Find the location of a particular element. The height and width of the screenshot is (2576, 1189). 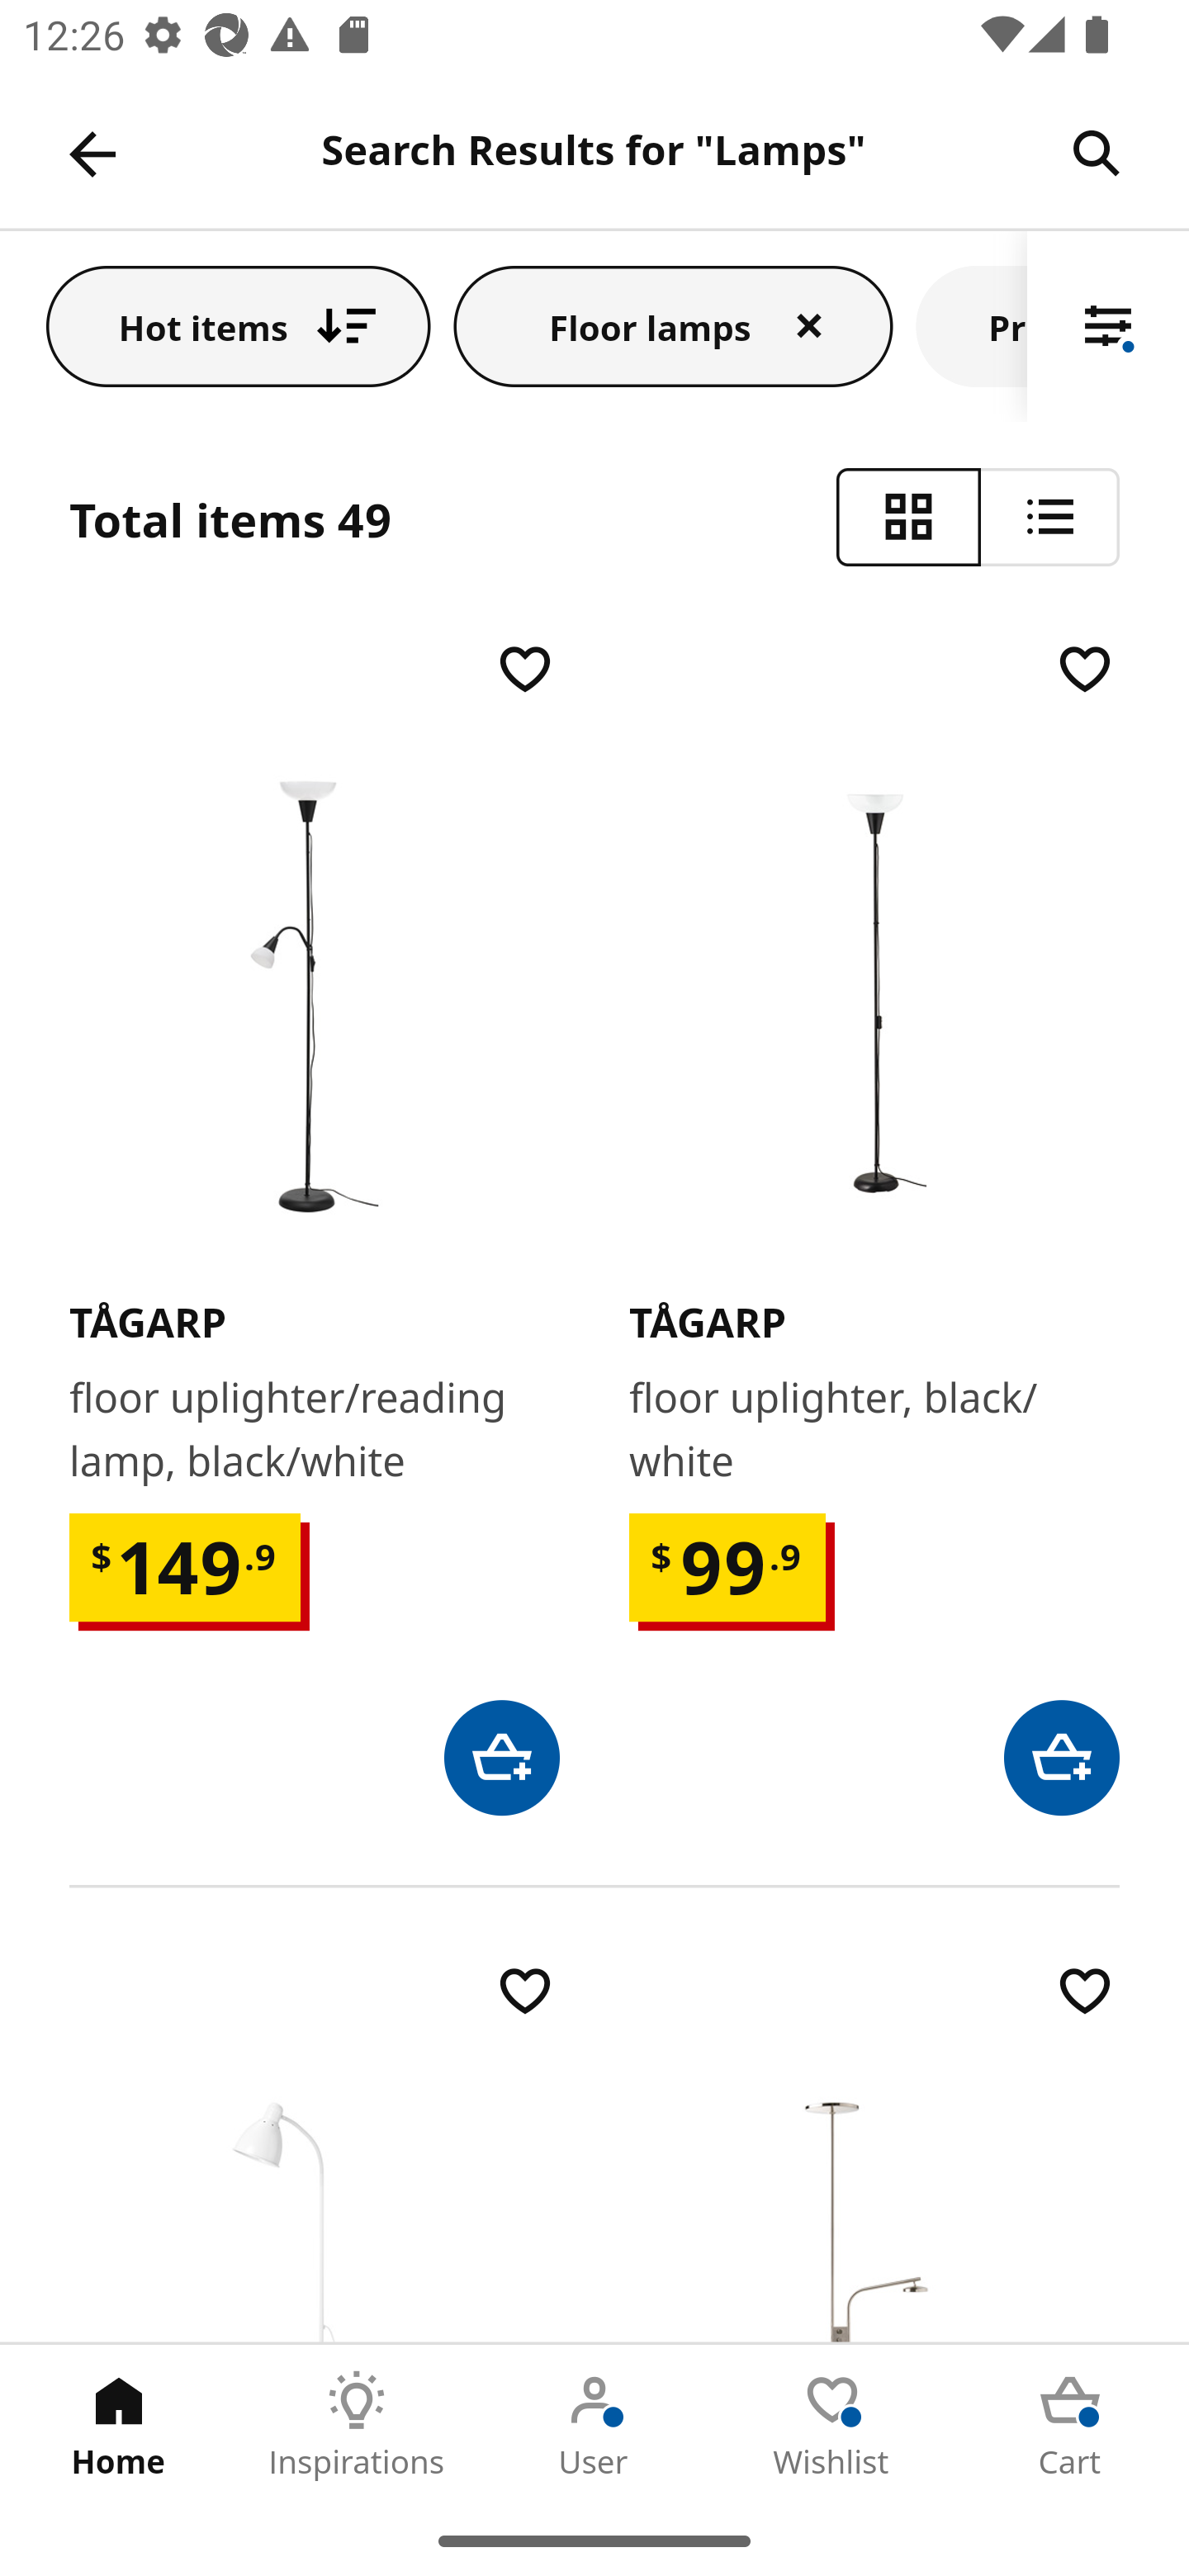

​L​E​R​S​T​A​
floor/reading lamp, white
$
149
.9 is located at coordinates (314, 2150).